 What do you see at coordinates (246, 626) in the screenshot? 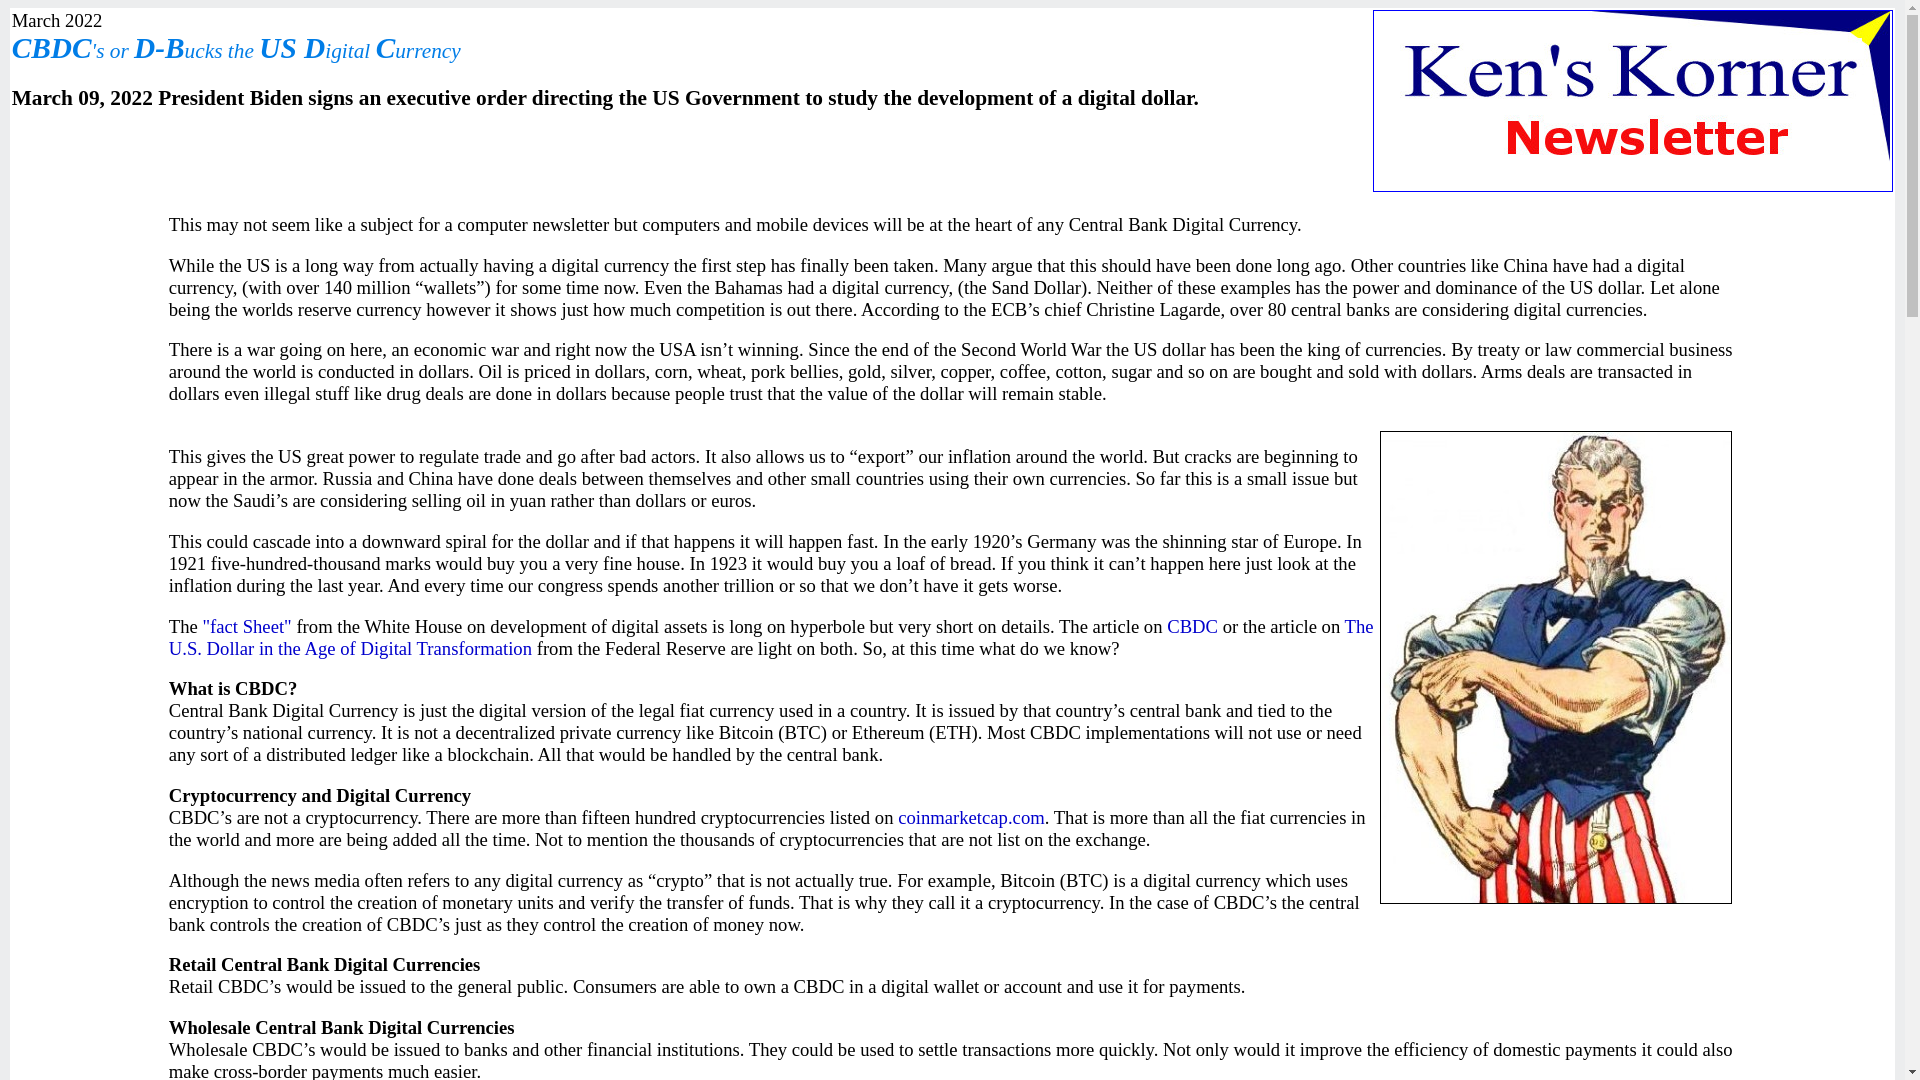
I see `"fact Sheet"` at bounding box center [246, 626].